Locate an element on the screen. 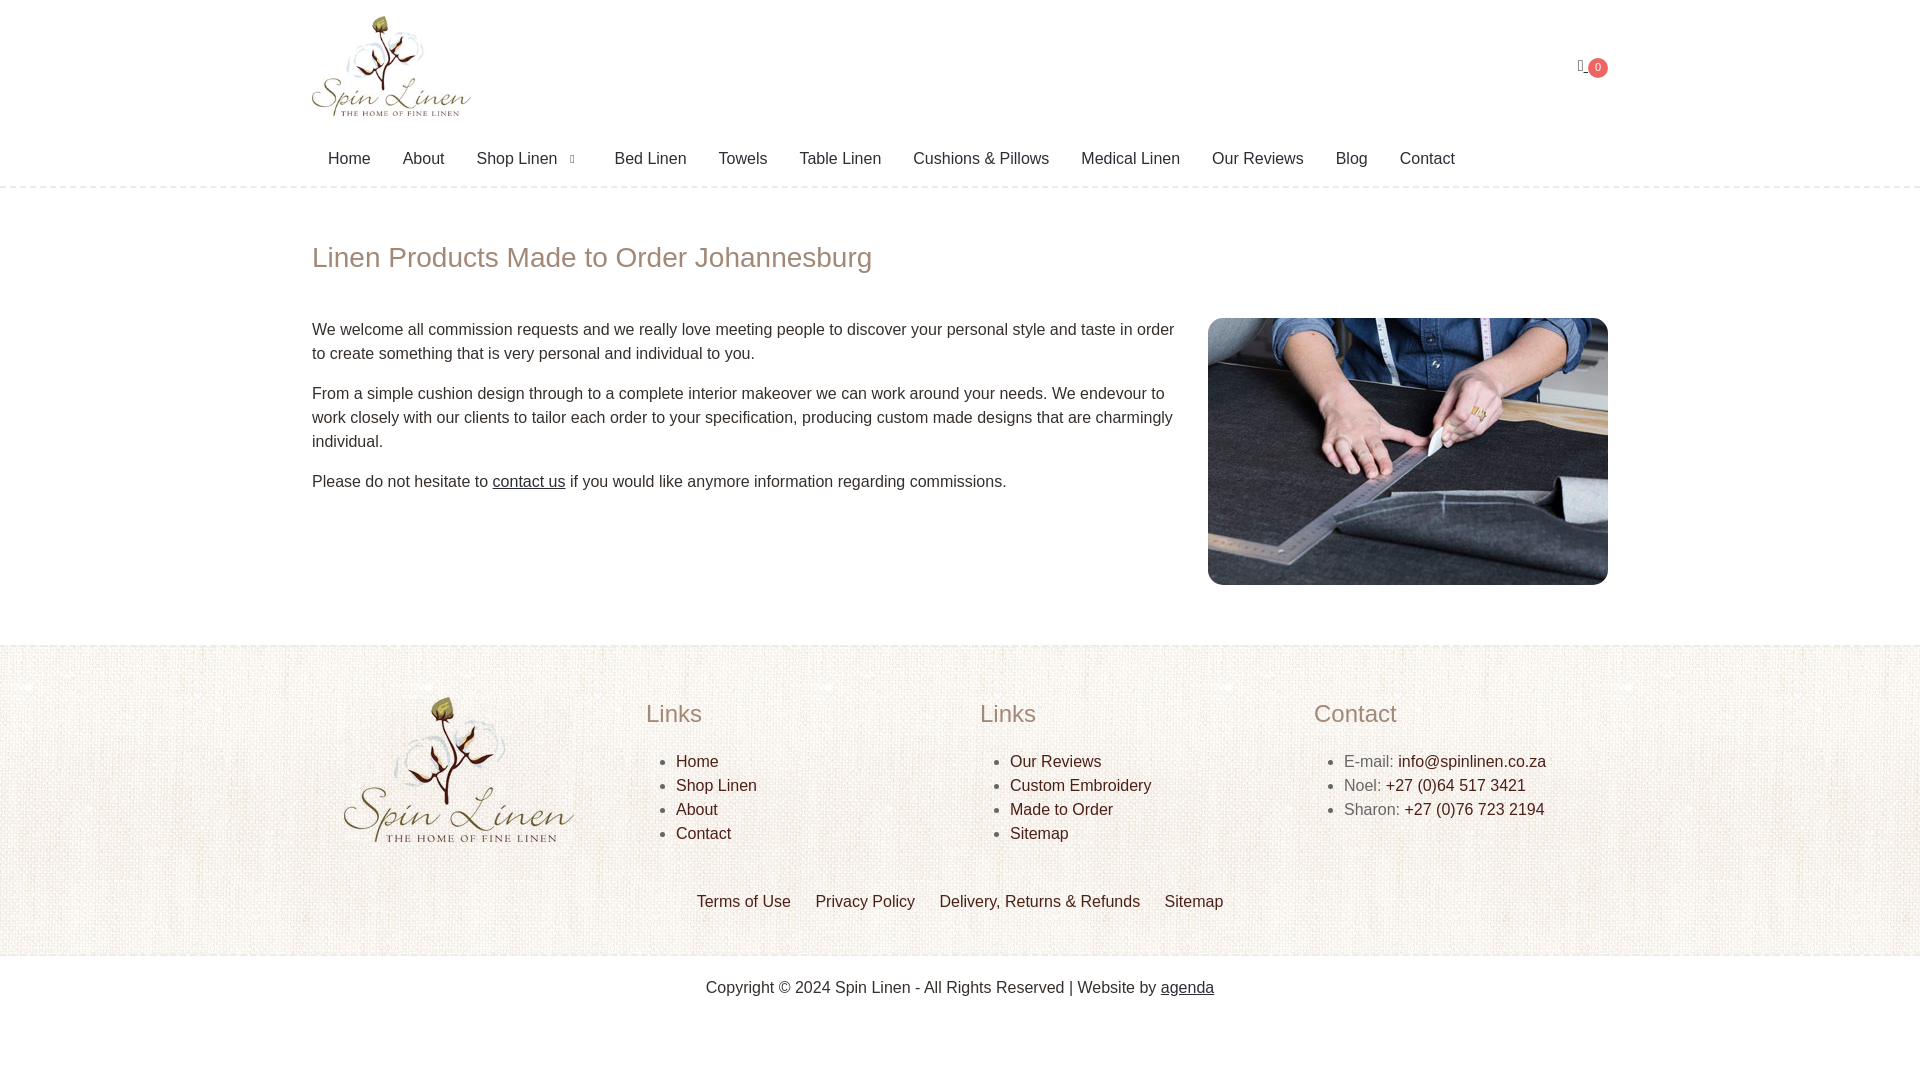  Our Reviews is located at coordinates (1056, 761).